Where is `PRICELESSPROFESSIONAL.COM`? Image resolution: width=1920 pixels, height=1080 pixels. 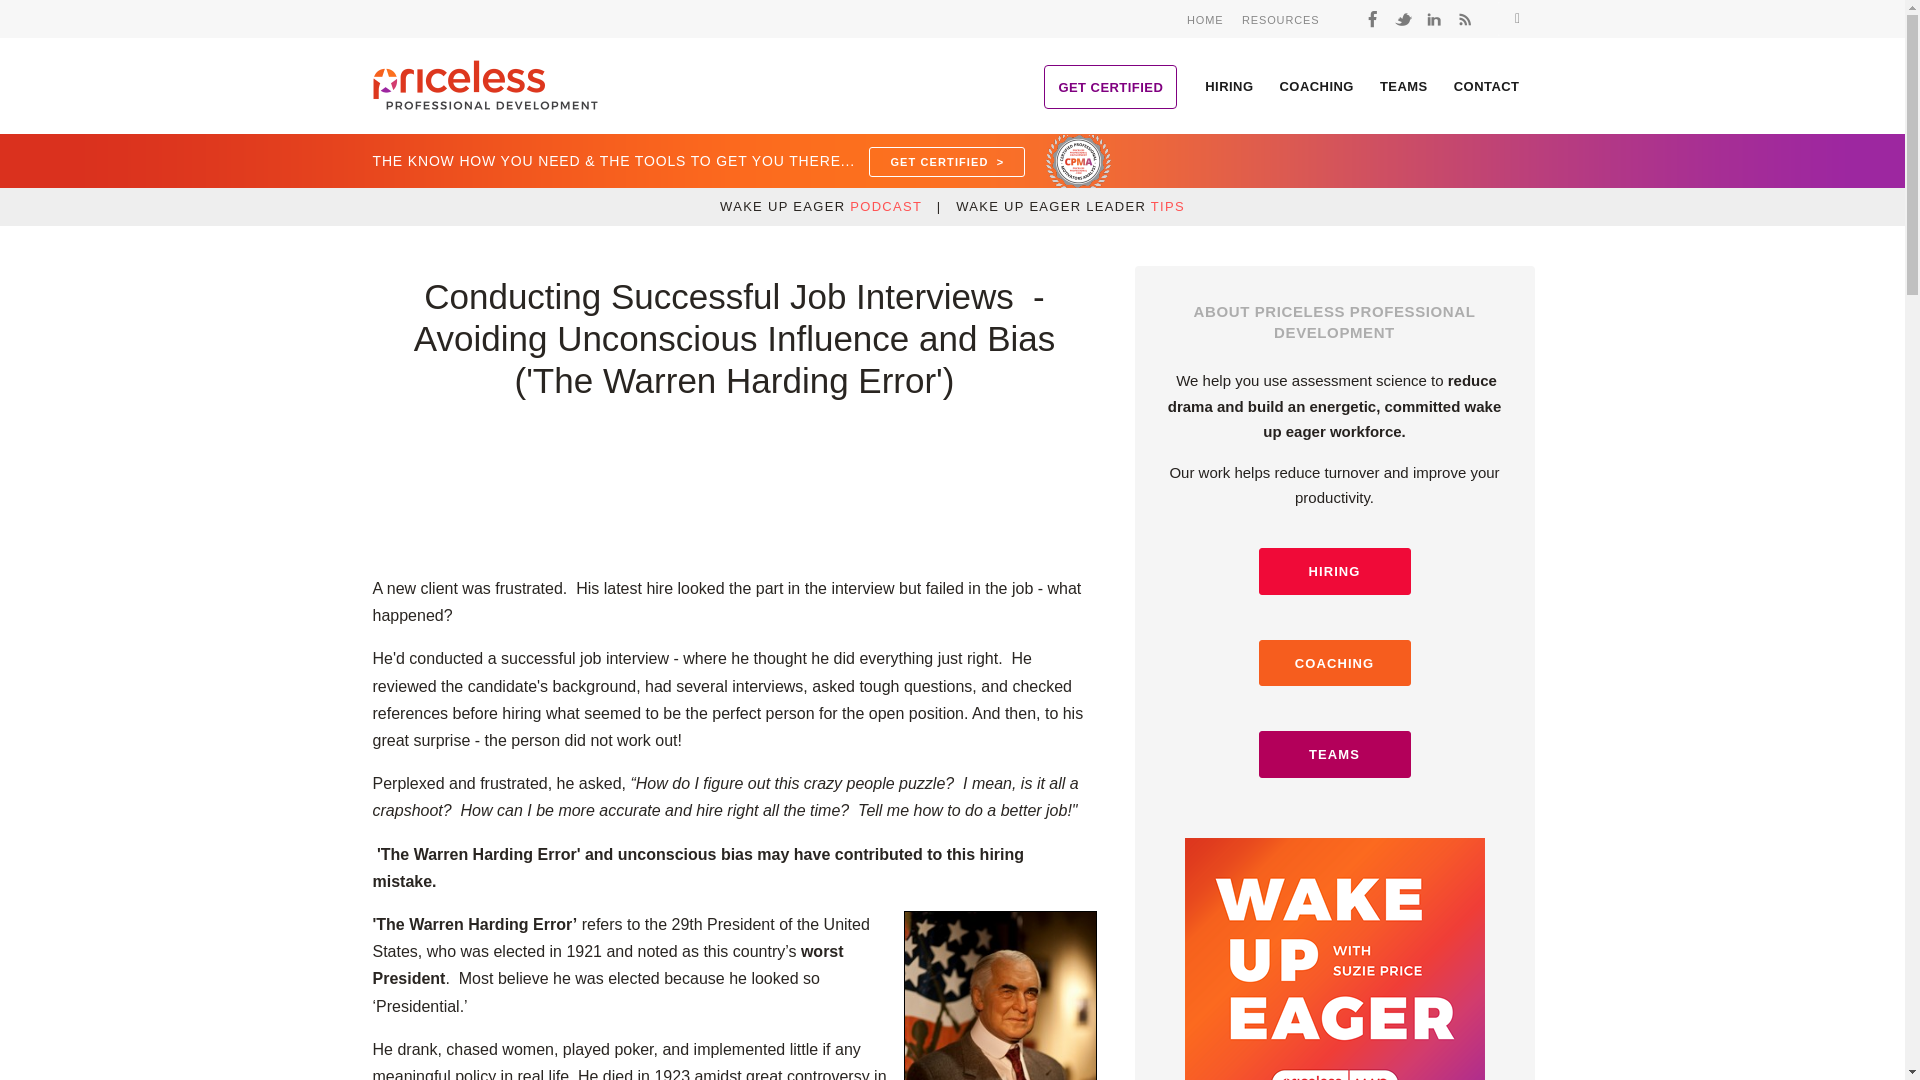
PRICELESSPROFESSIONAL.COM is located at coordinates (493, 85).